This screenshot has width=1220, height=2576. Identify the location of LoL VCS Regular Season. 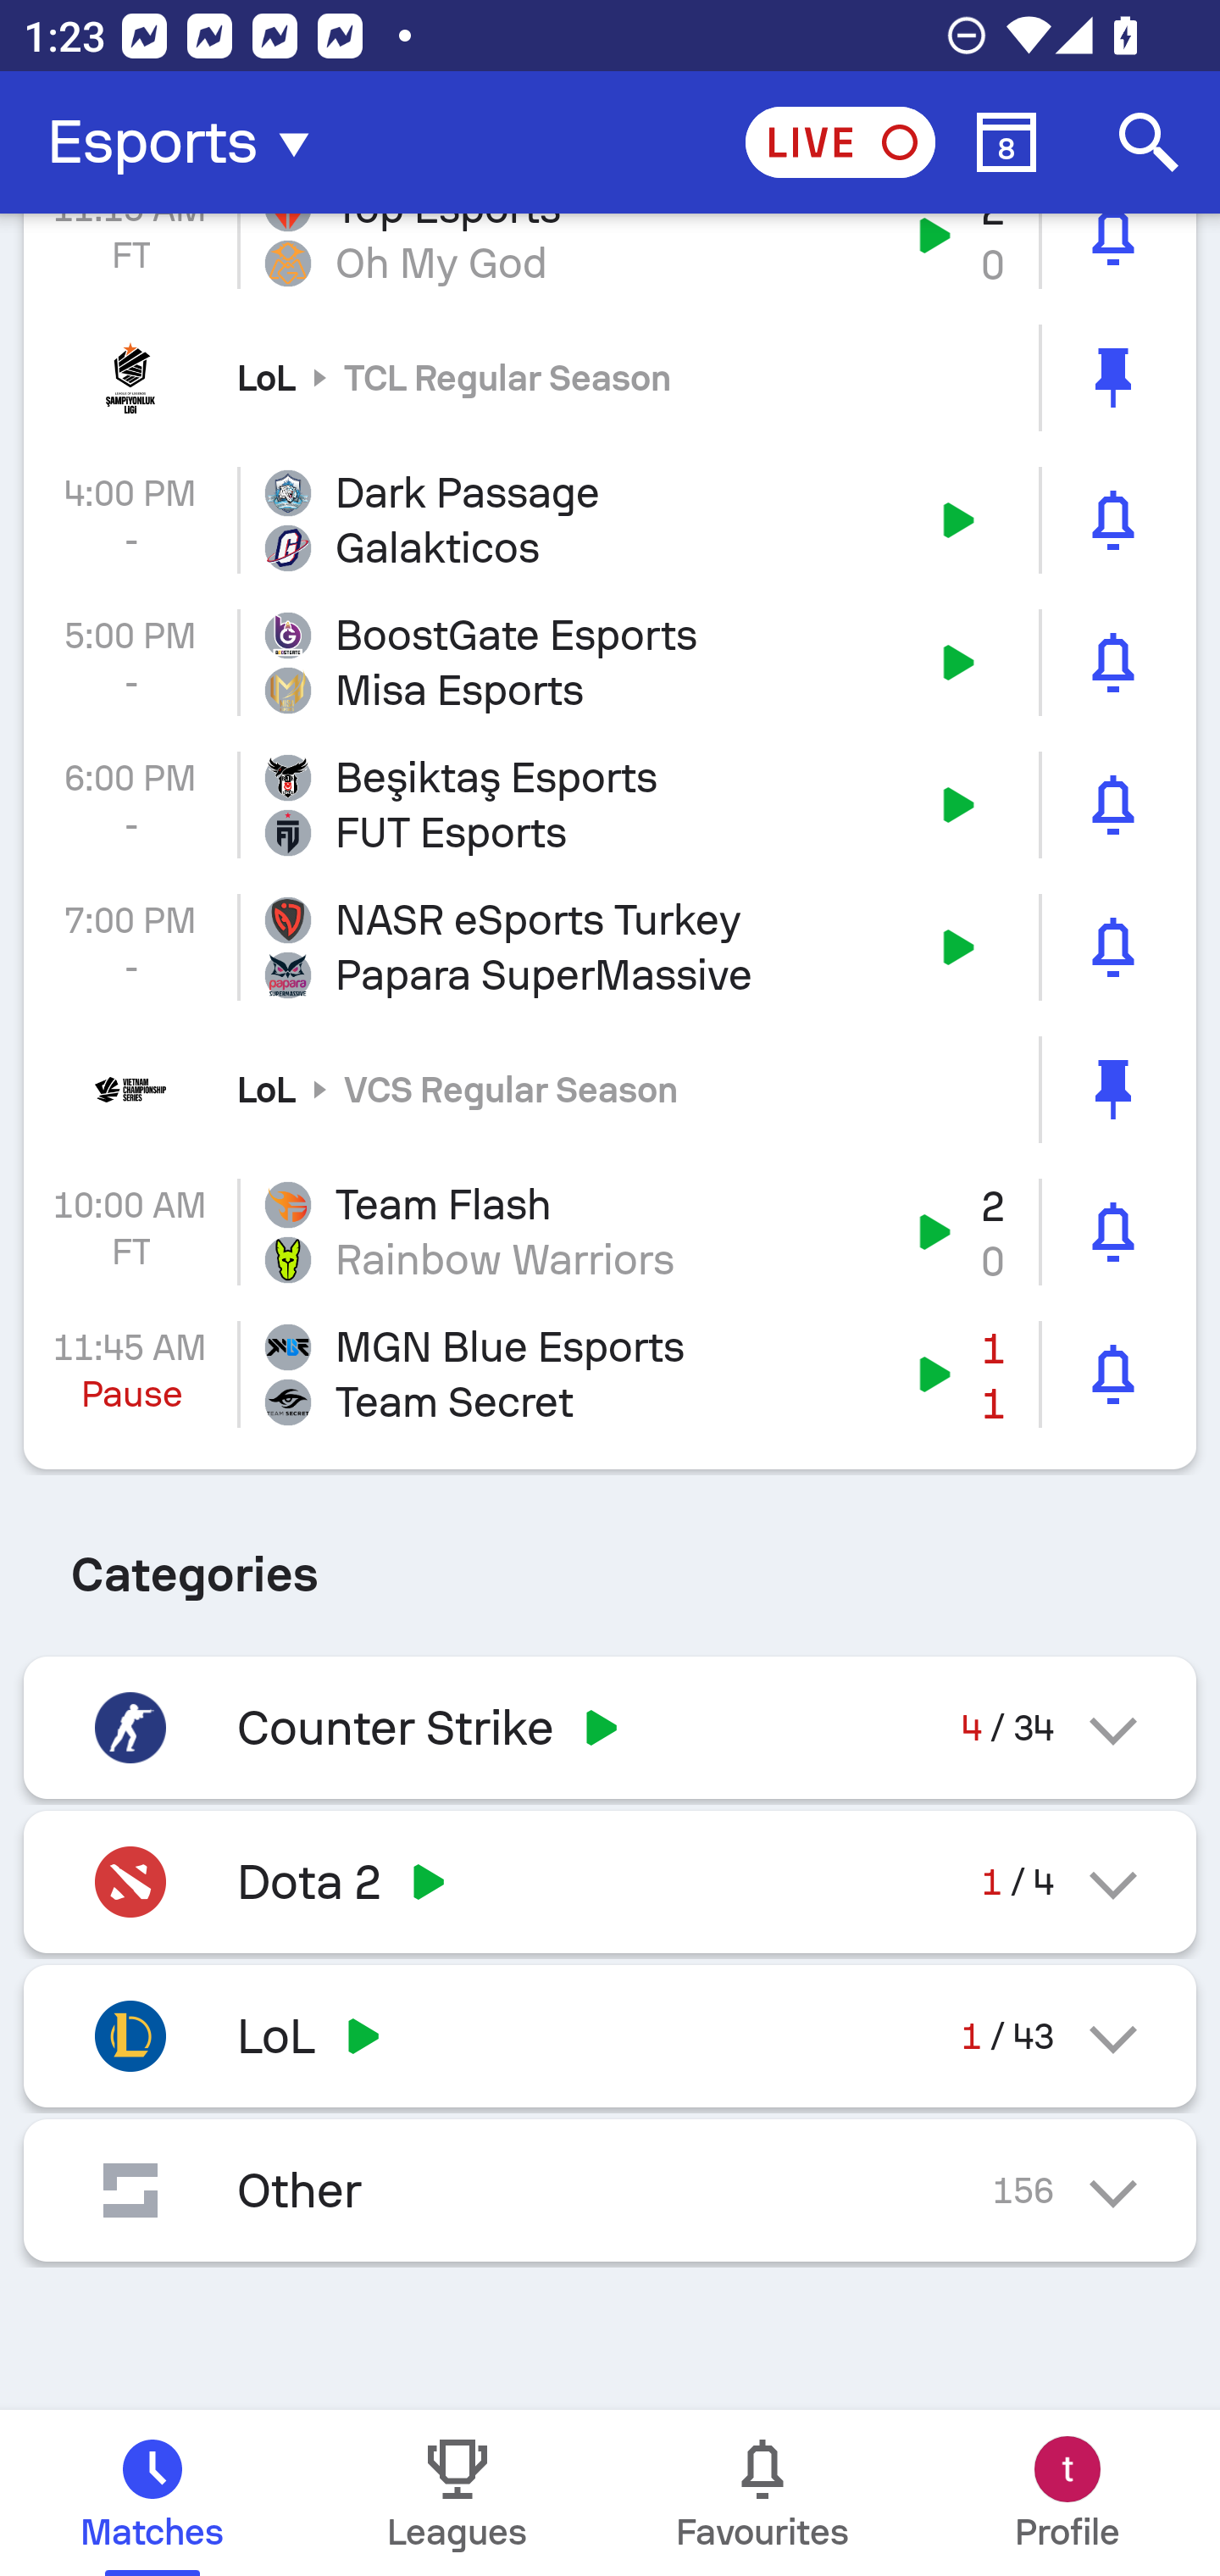
(610, 1090).